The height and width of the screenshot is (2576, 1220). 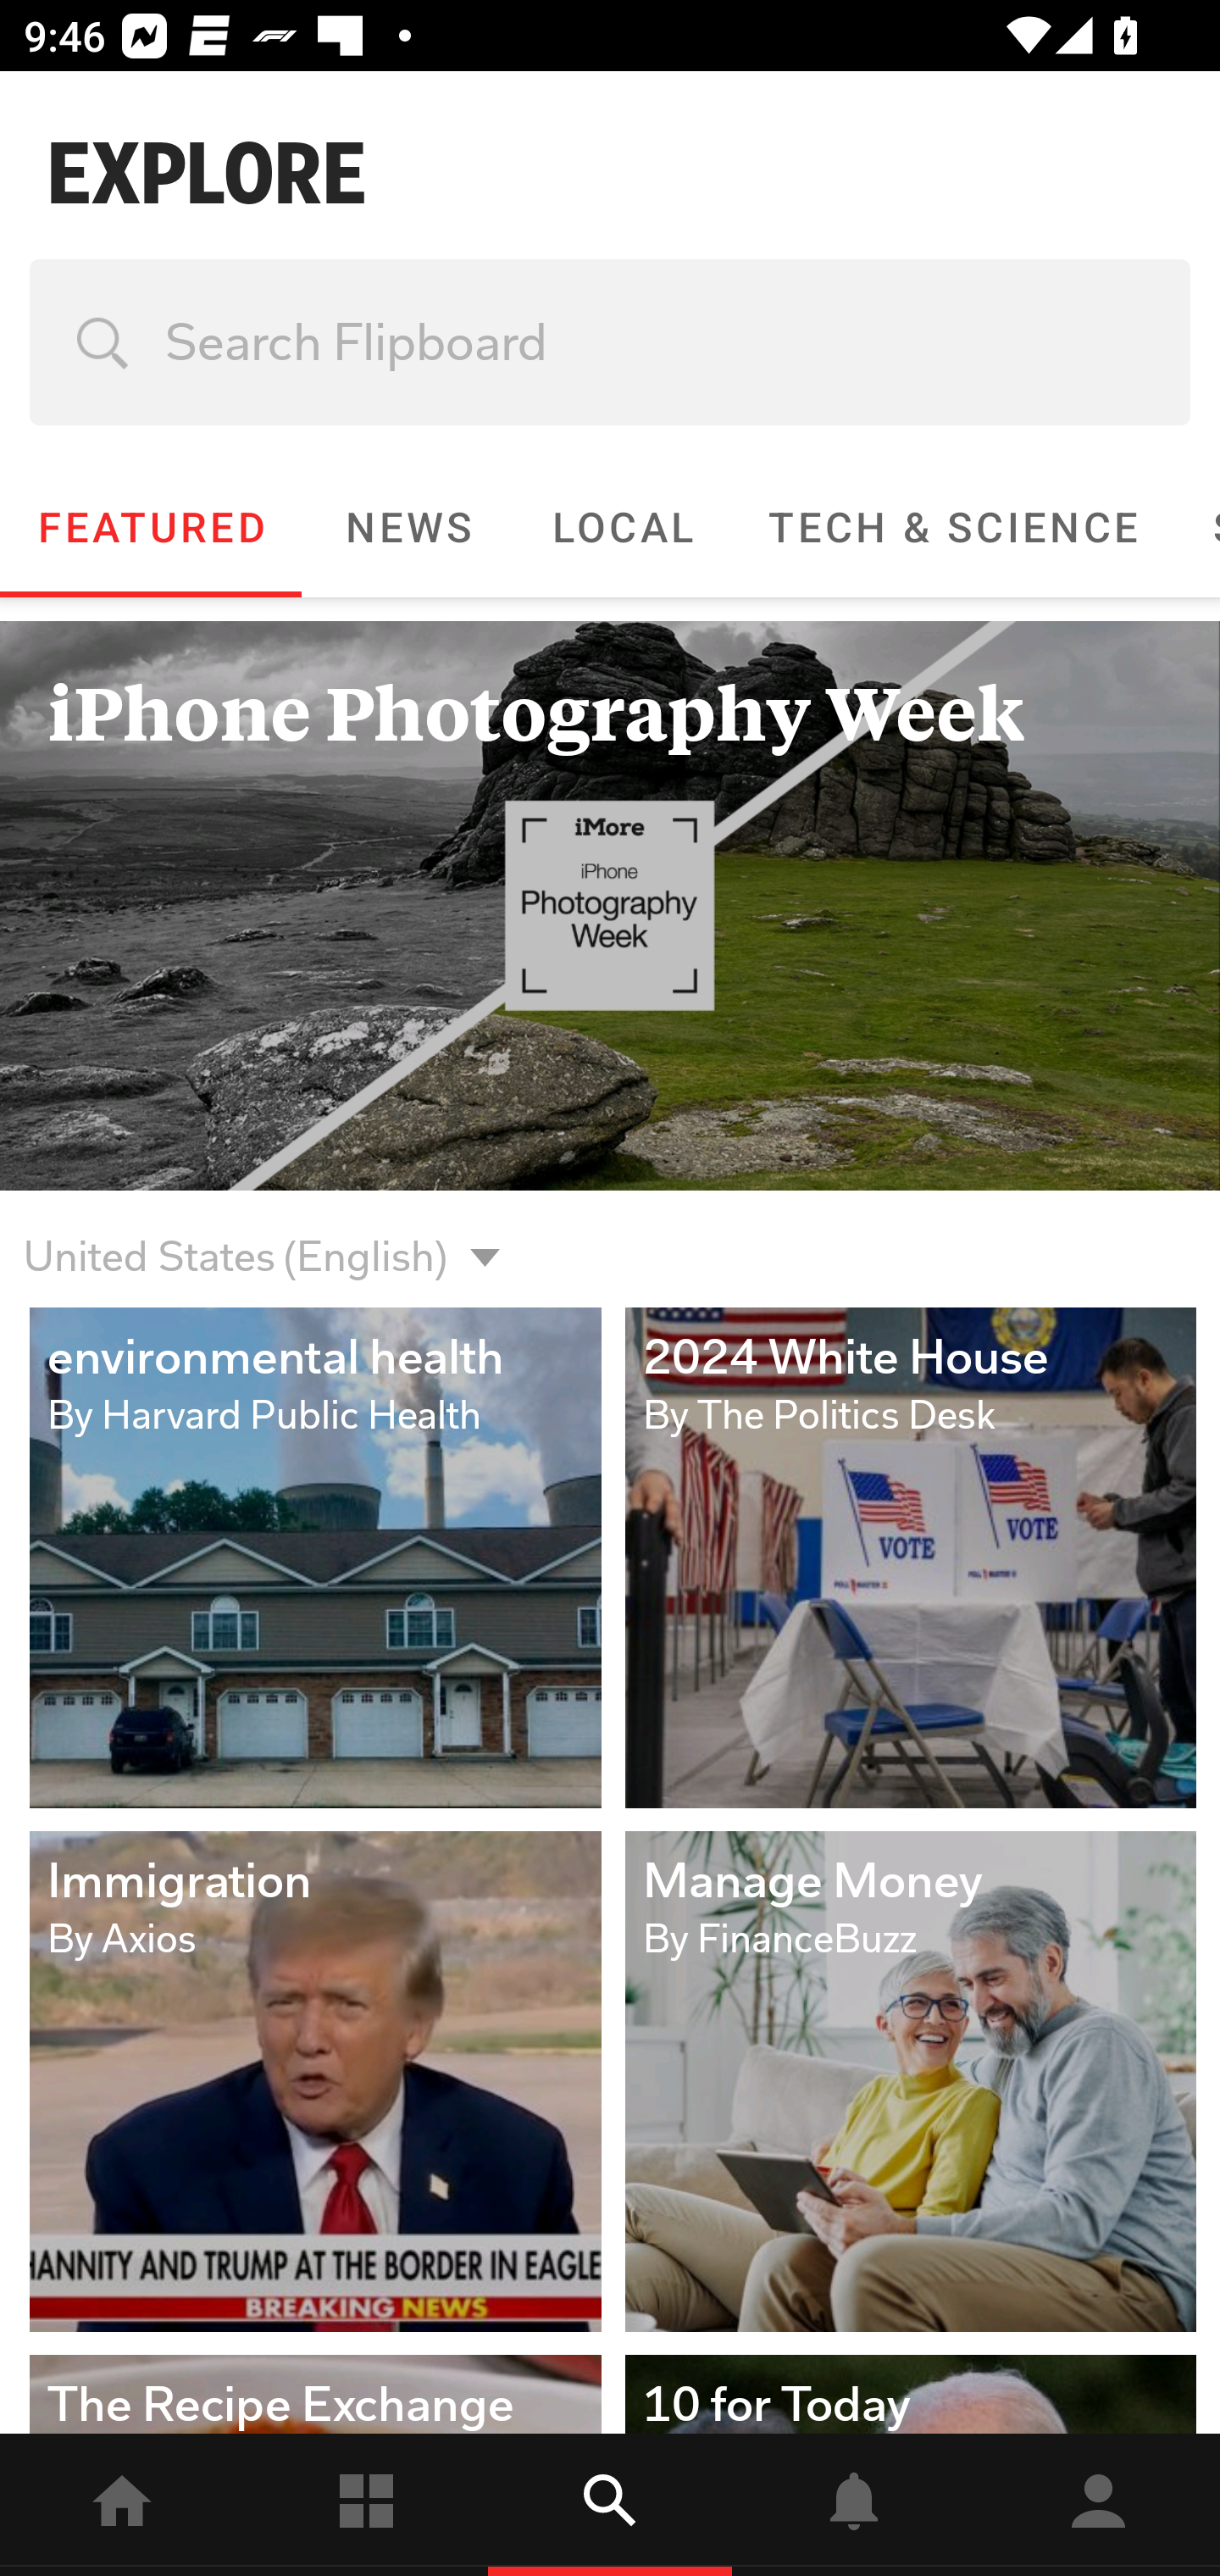 I want to click on Search Flipboard, so click(x=610, y=342).